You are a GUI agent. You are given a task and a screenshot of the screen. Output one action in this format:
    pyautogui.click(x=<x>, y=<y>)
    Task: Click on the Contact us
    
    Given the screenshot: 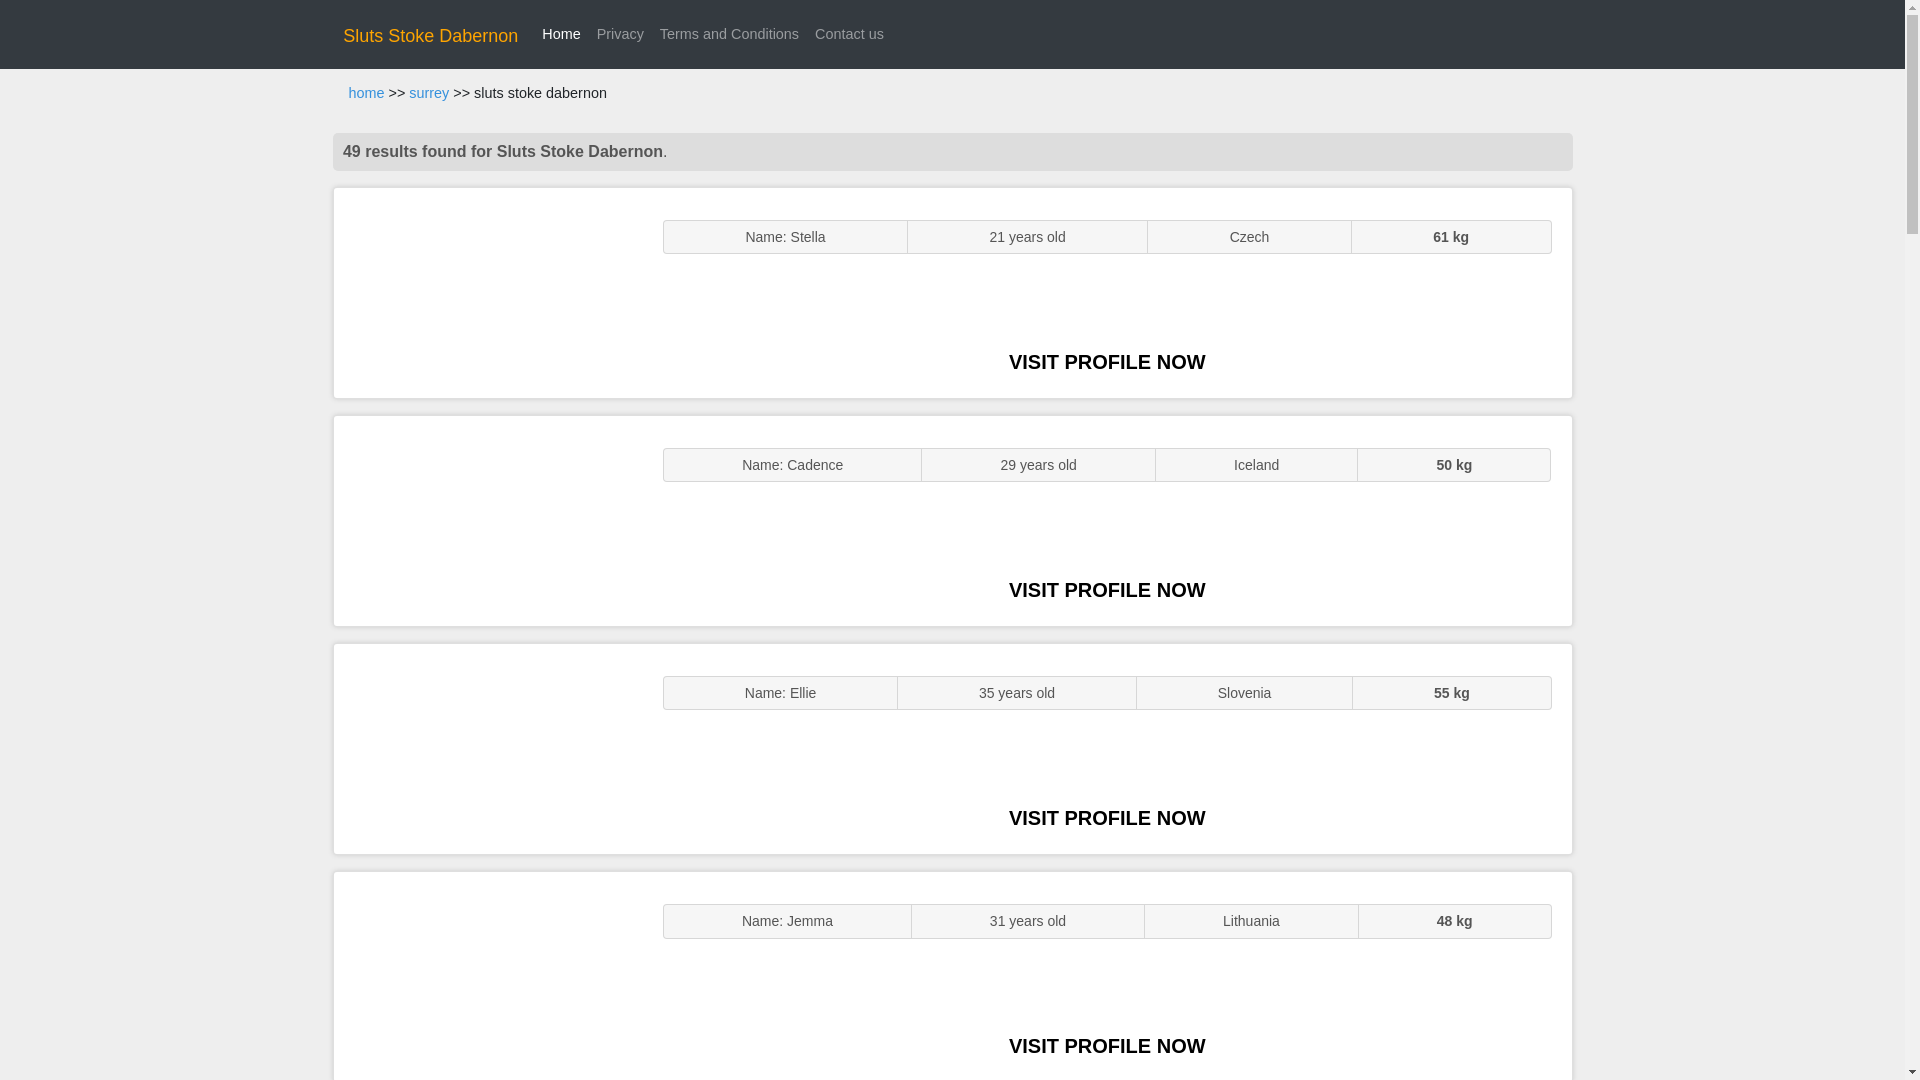 What is the action you would take?
    pyautogui.click(x=849, y=34)
    